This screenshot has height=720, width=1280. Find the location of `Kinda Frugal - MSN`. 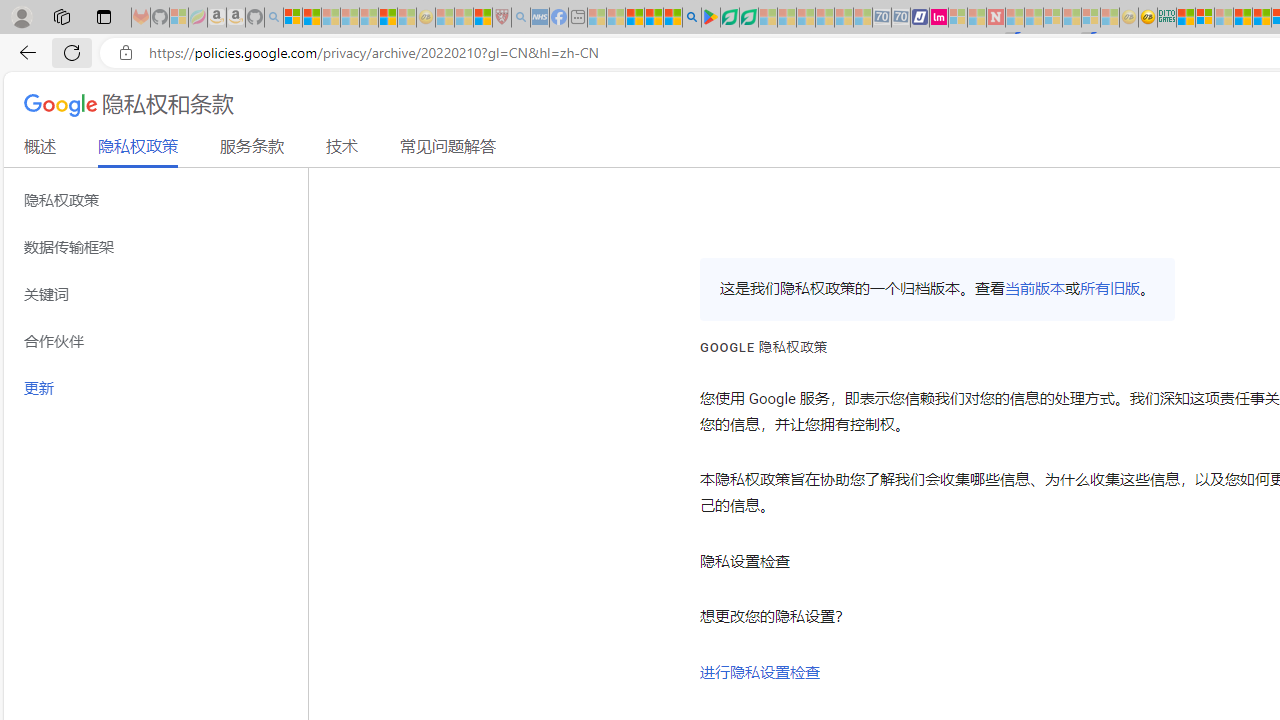

Kinda Frugal - MSN is located at coordinates (1262, 18).